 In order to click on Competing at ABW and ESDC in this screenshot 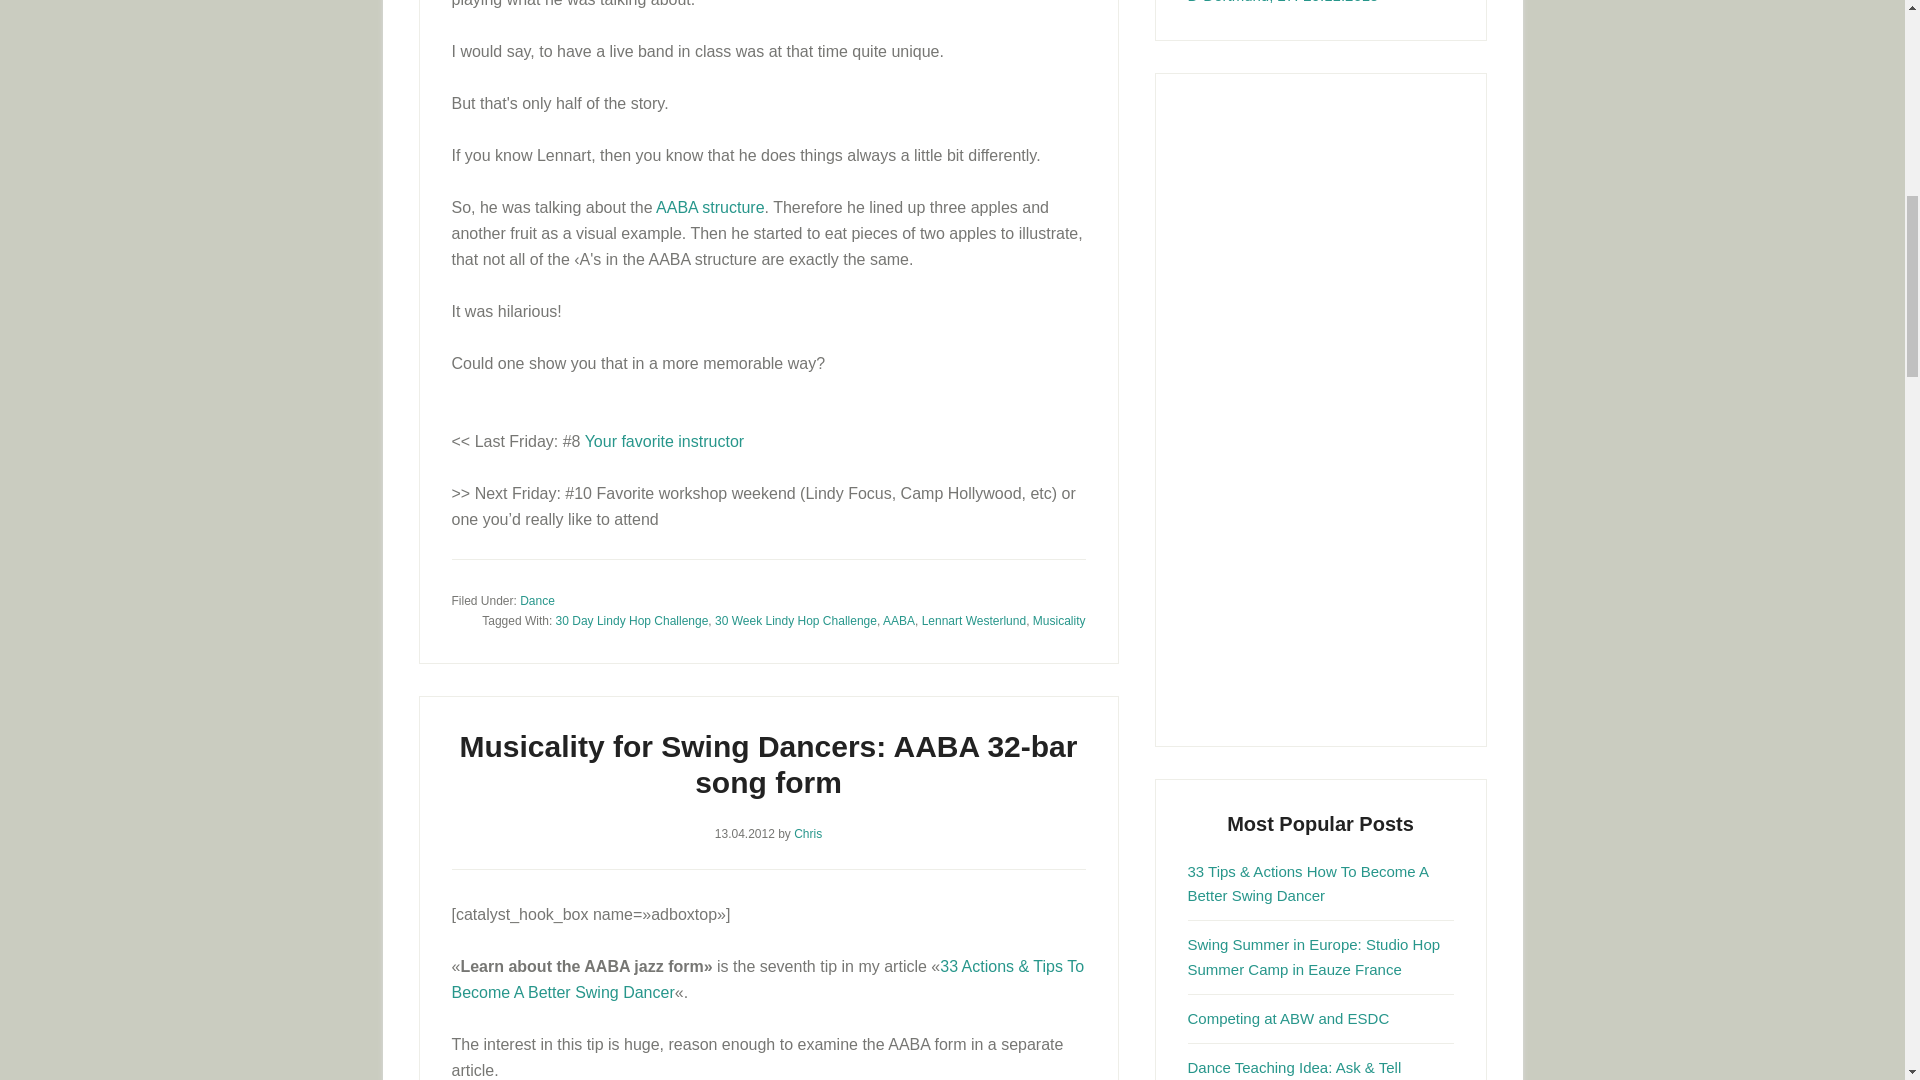, I will do `click(1289, 1018)`.